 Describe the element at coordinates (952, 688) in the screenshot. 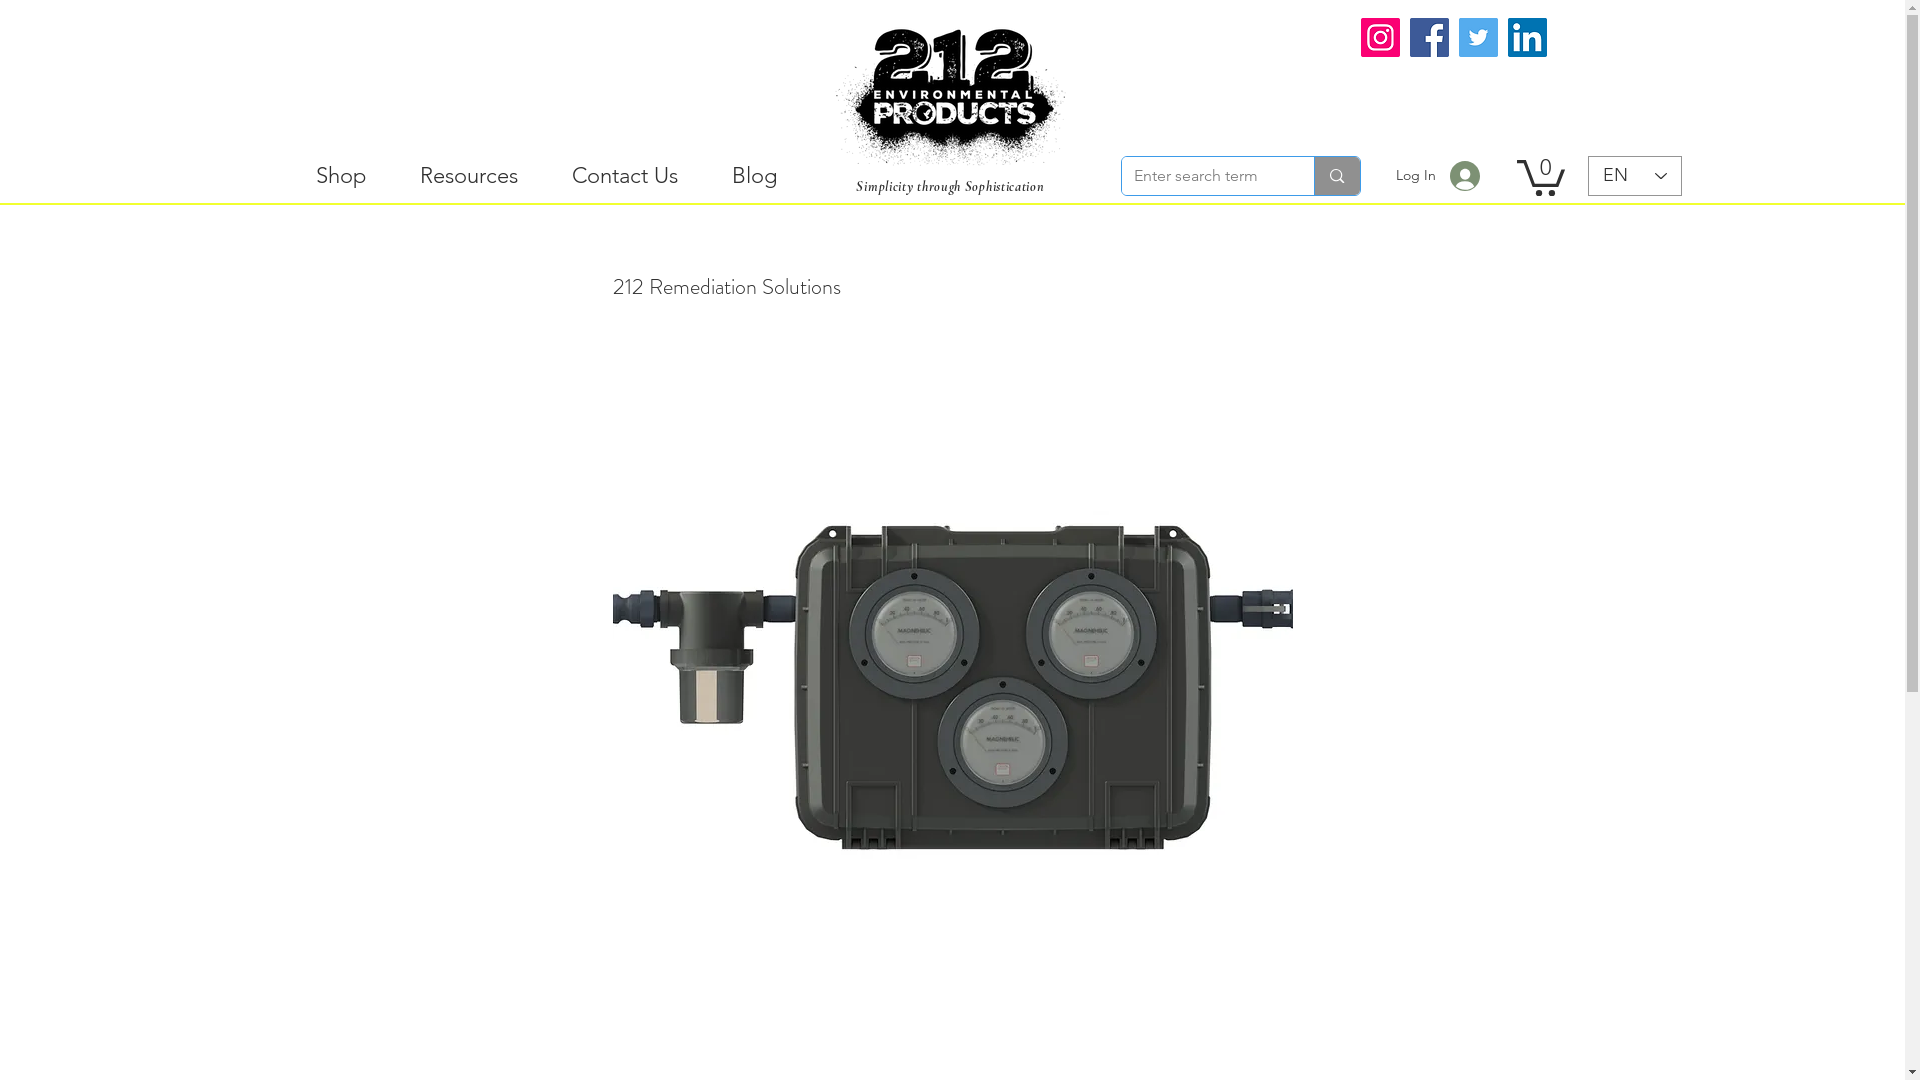

I see `212 Remediation Solutions` at that location.